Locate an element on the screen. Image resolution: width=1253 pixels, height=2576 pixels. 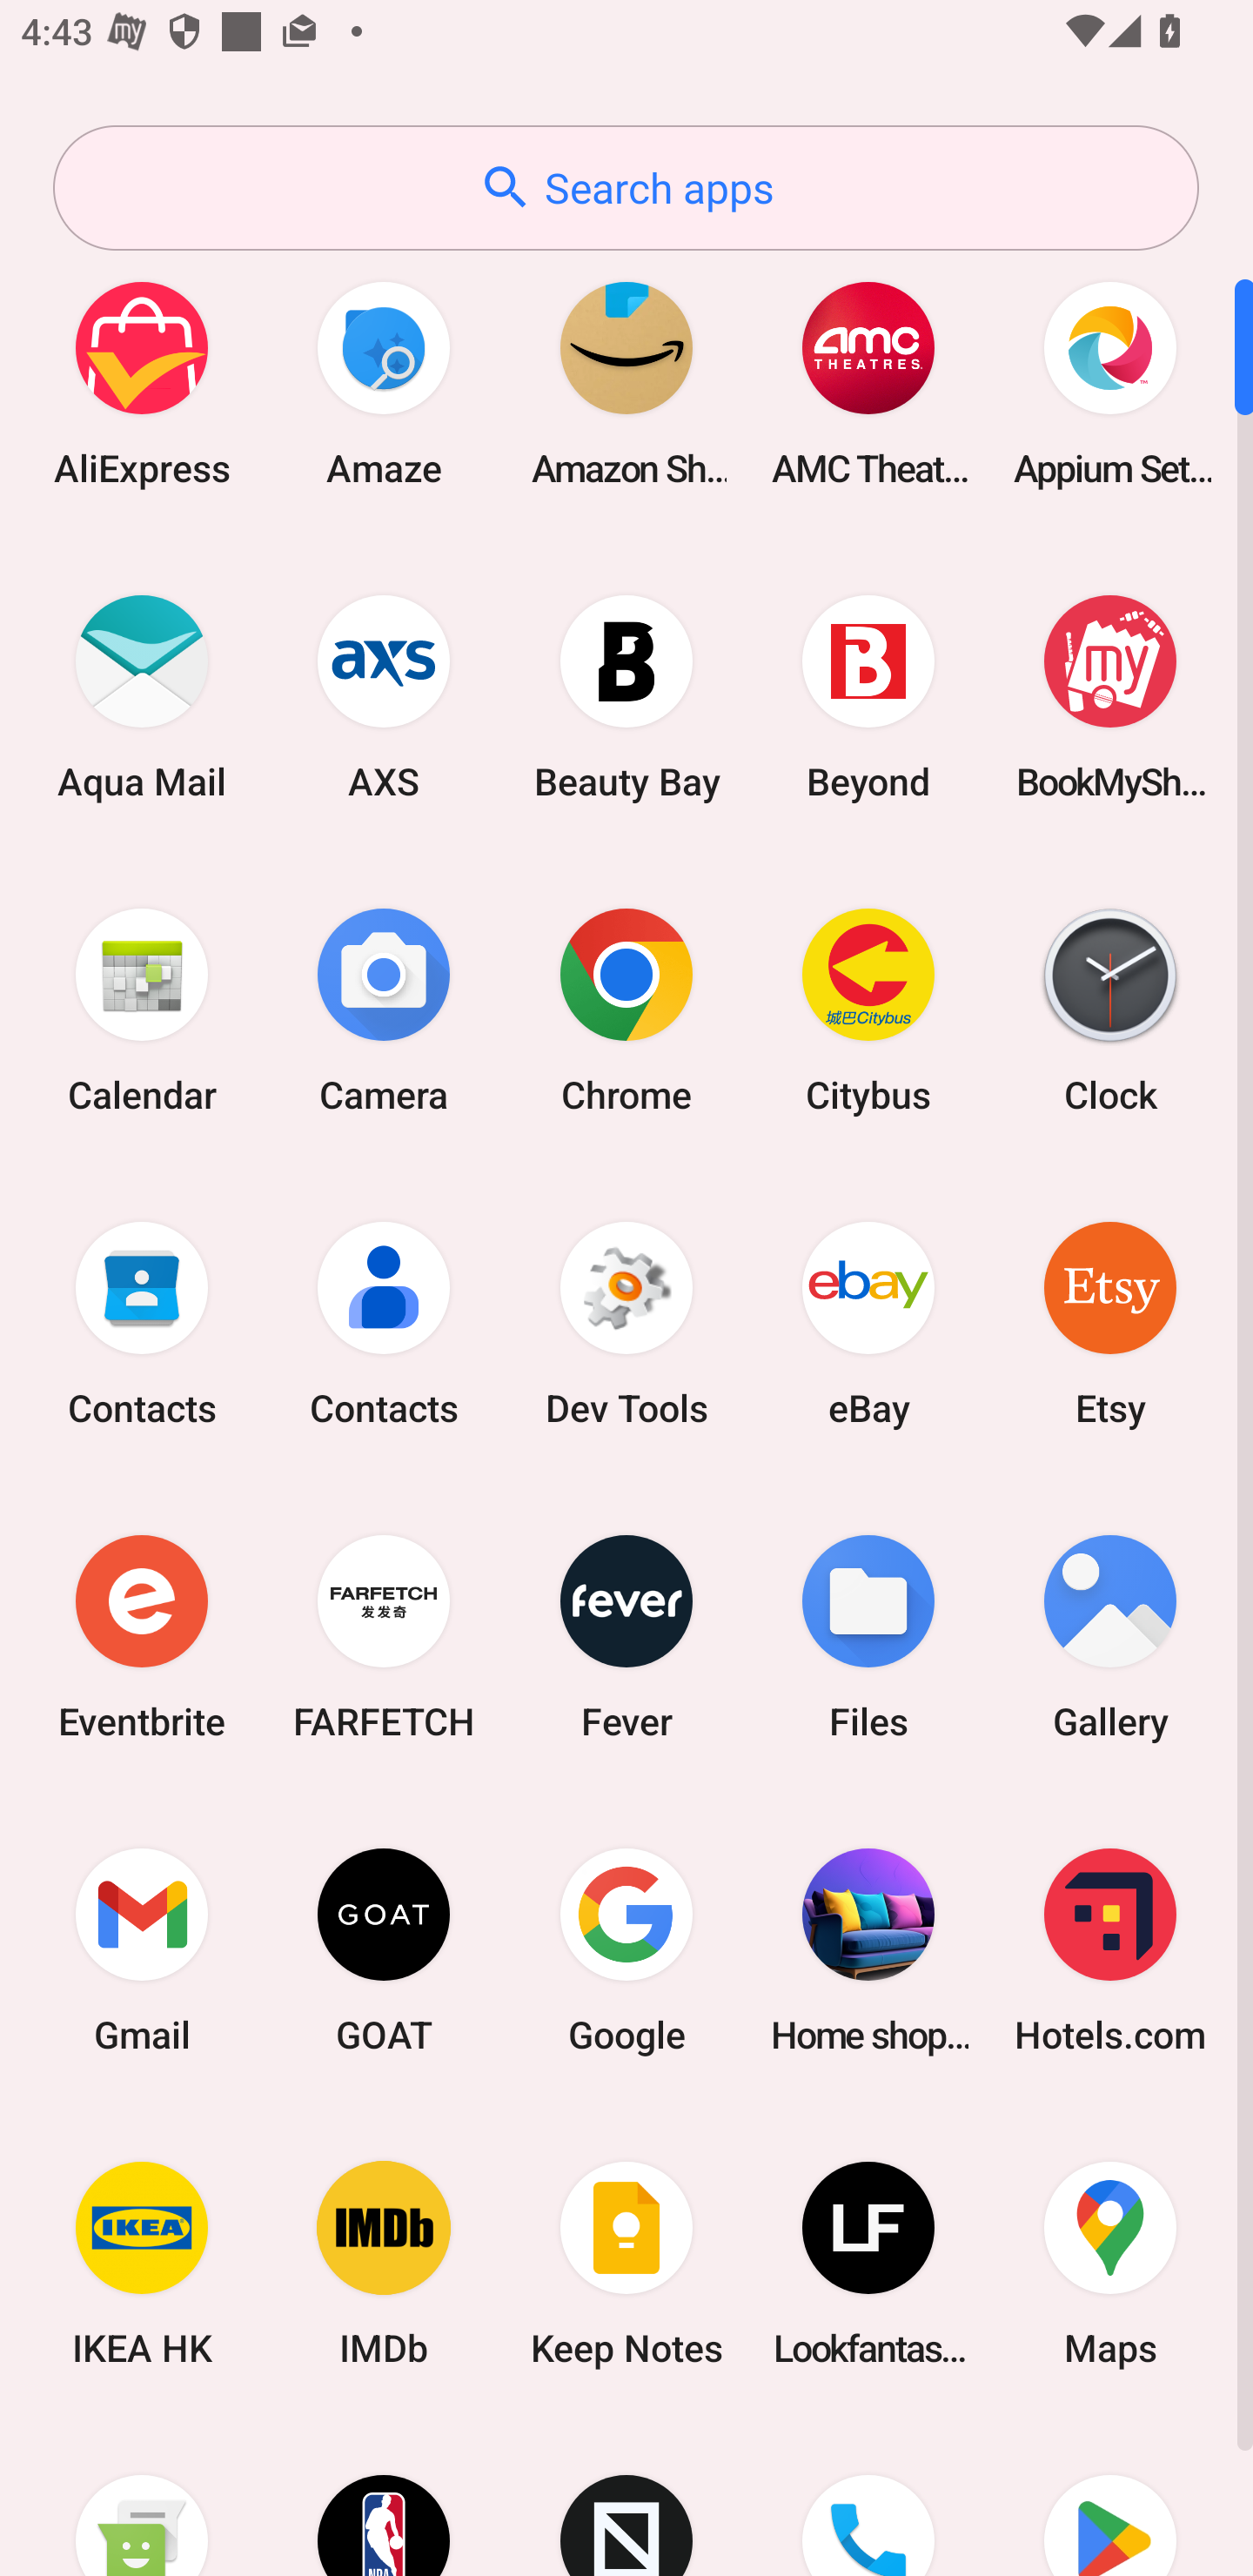
Lookfantastic is located at coordinates (868, 2264).